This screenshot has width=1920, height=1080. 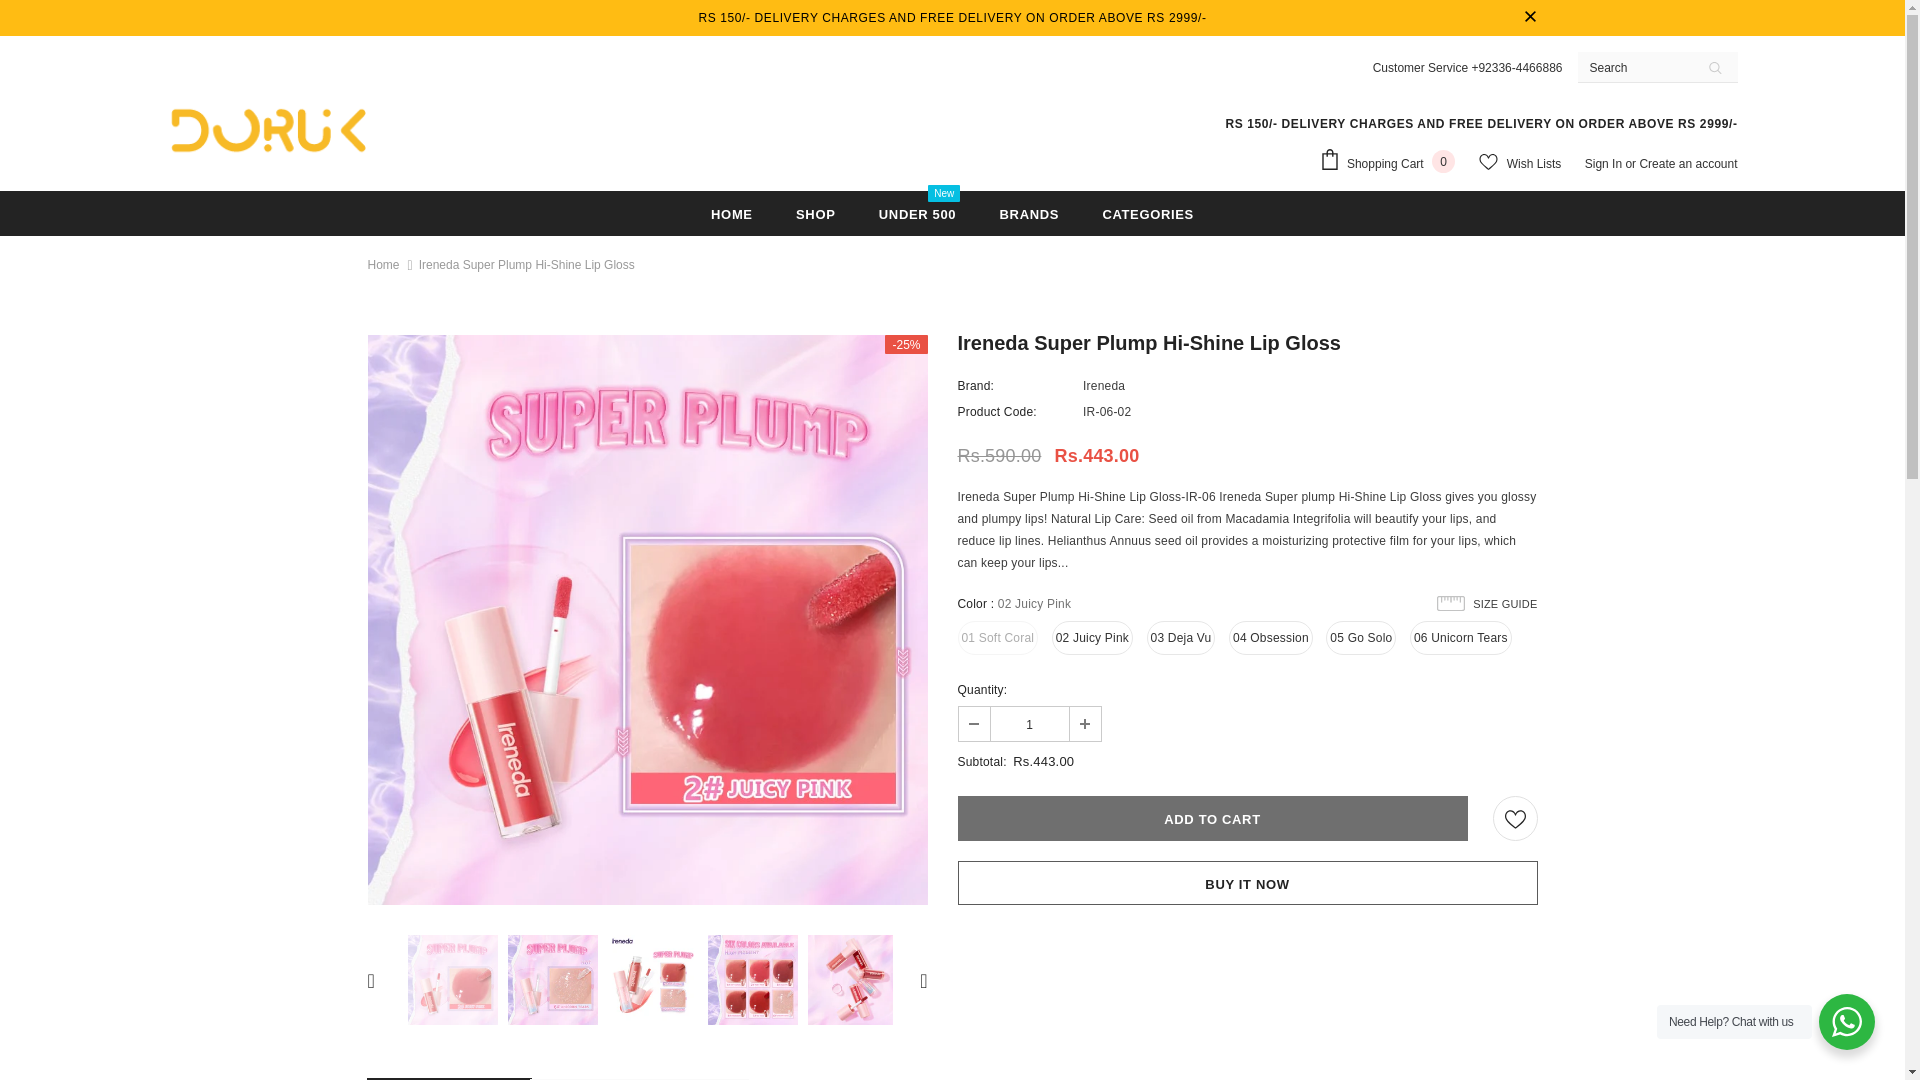 What do you see at coordinates (1148, 214) in the screenshot?
I see `Cart` at bounding box center [1148, 214].